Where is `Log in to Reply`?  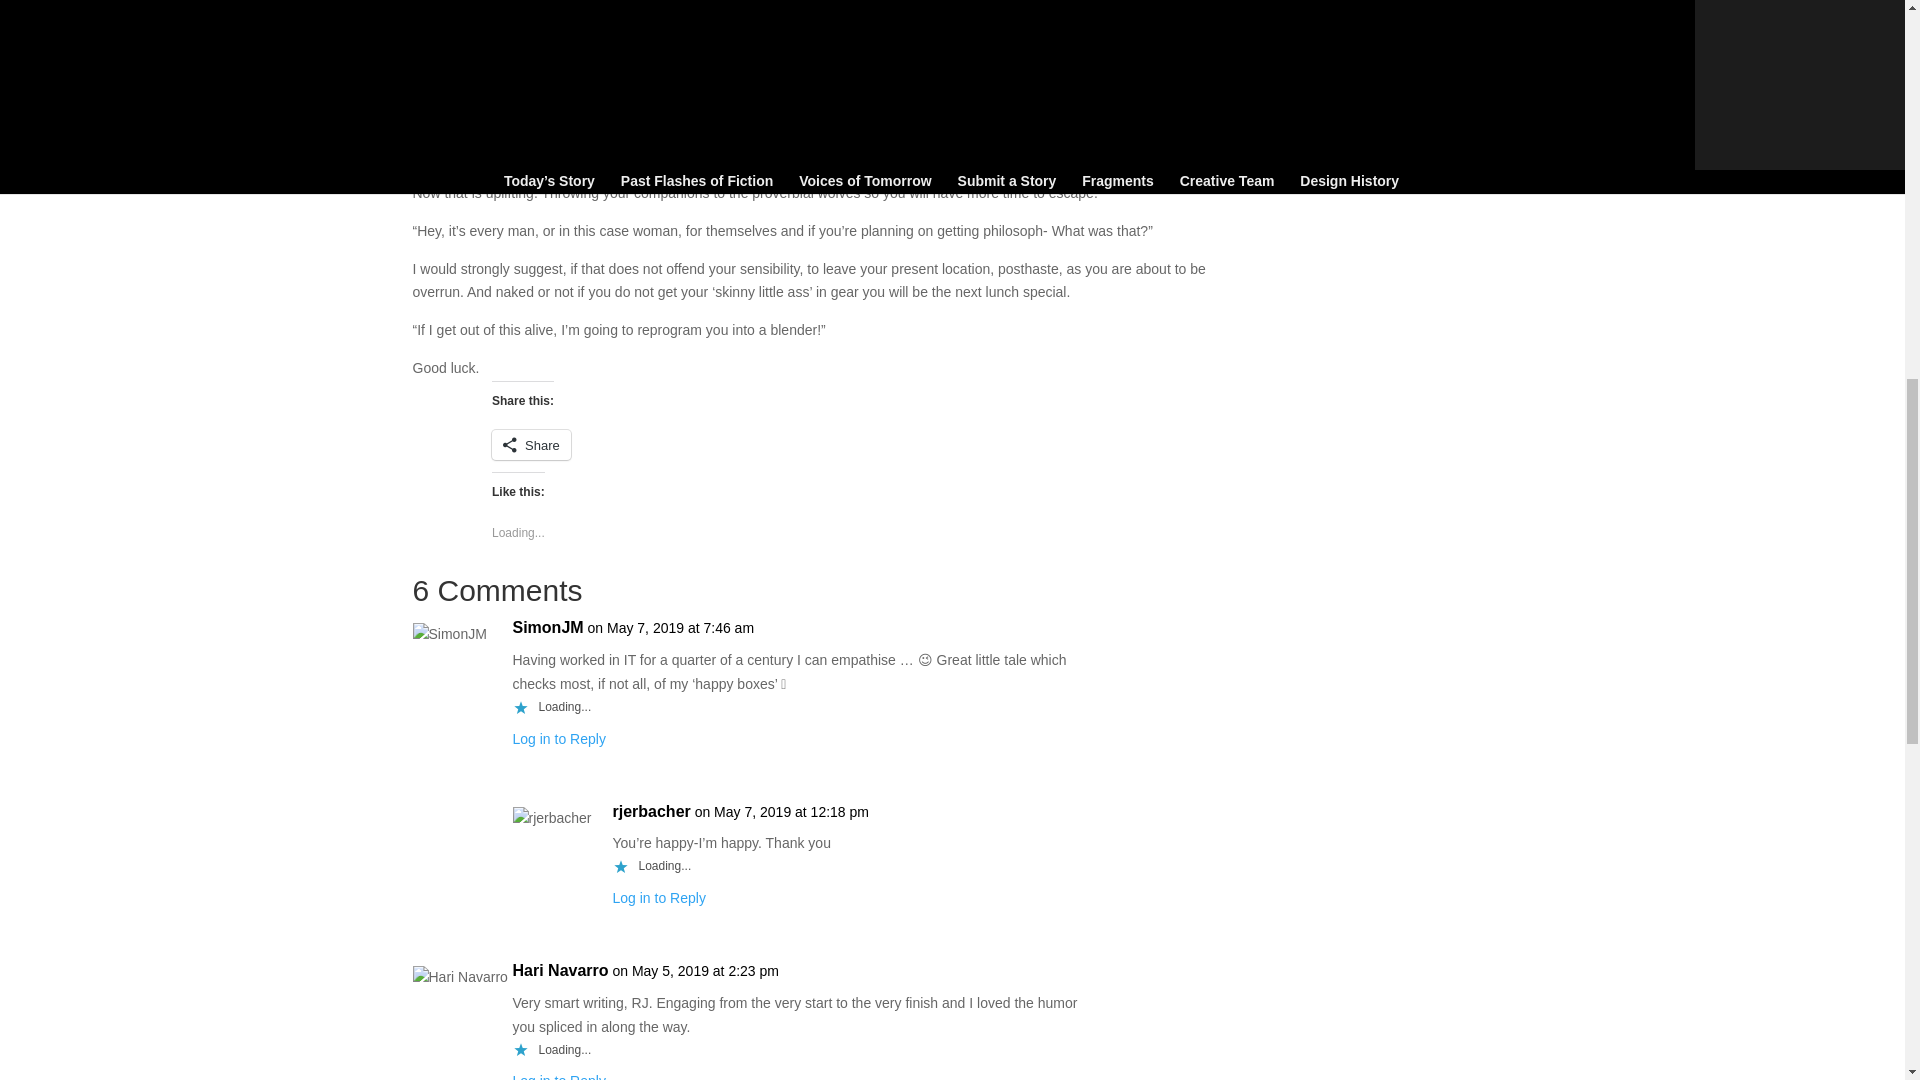
Log in to Reply is located at coordinates (558, 1076).